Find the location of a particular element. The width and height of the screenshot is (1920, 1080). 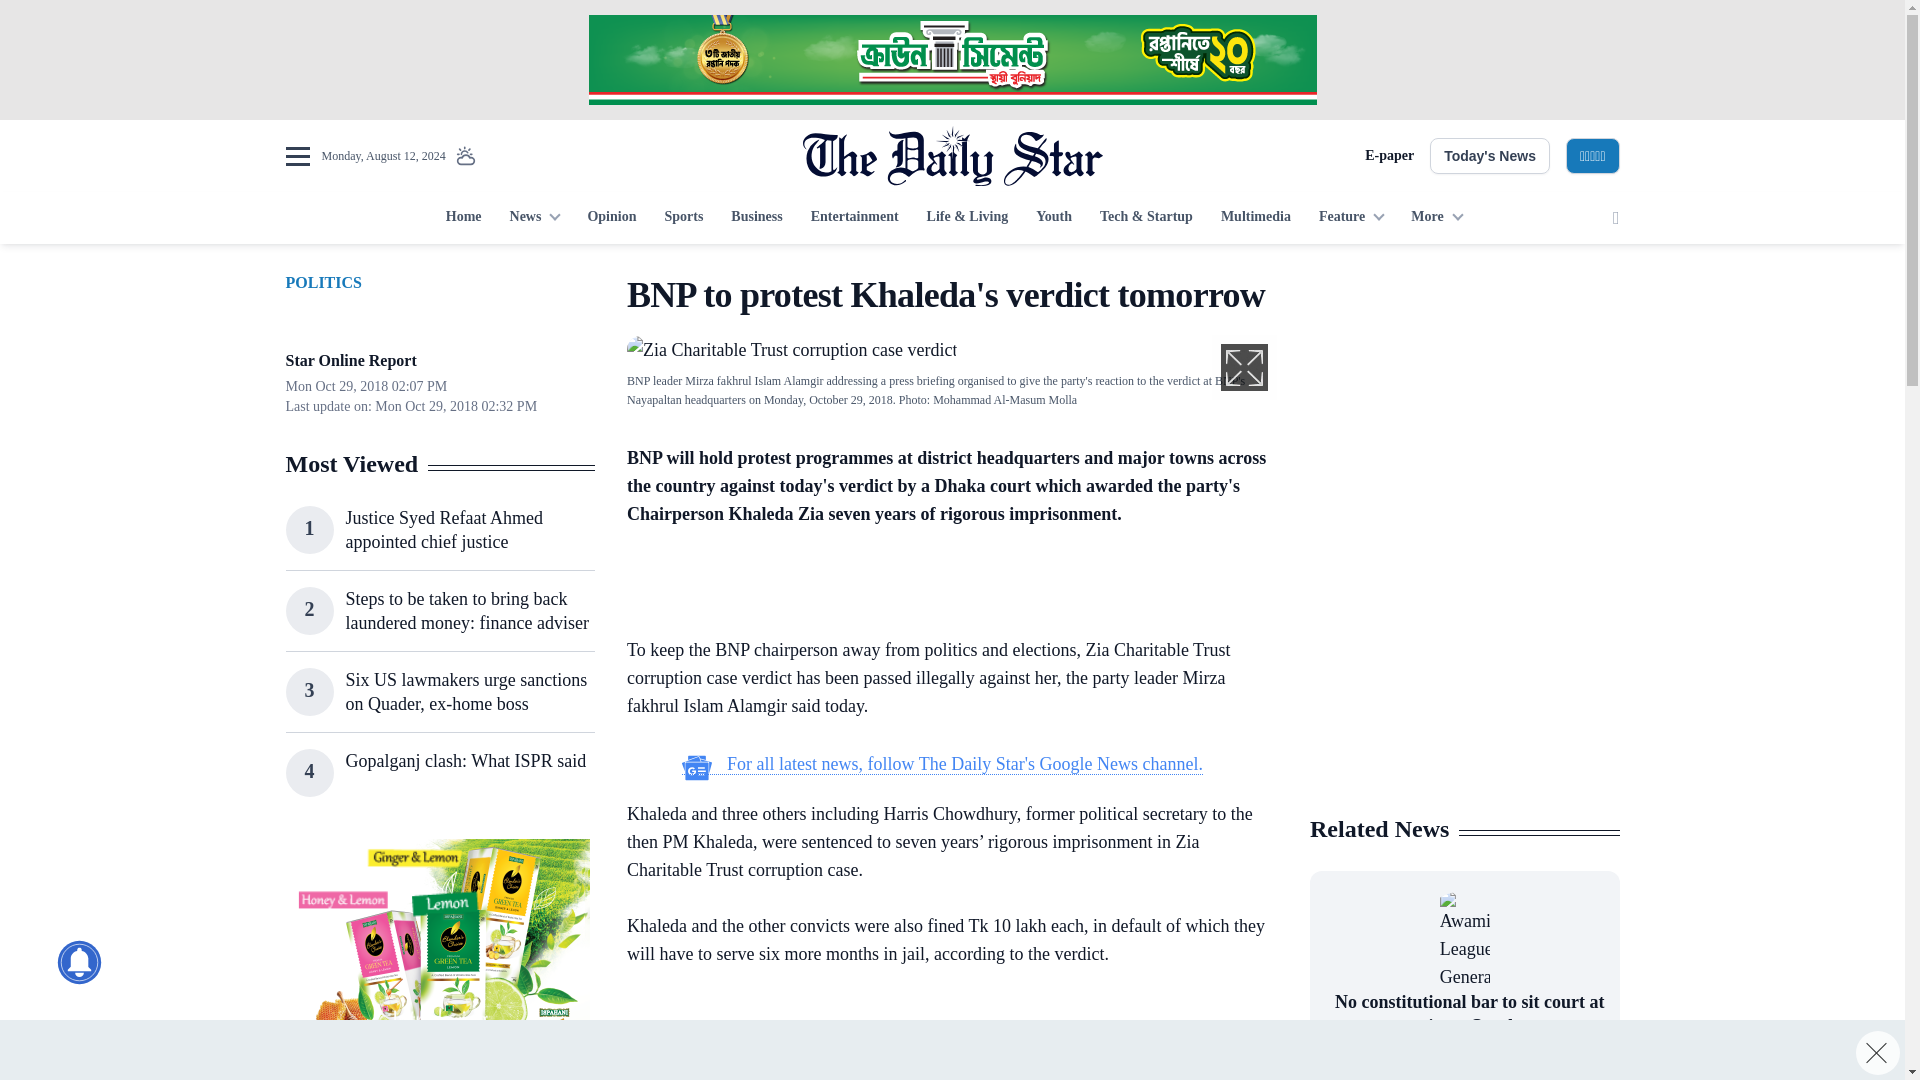

News is located at coordinates (534, 218).